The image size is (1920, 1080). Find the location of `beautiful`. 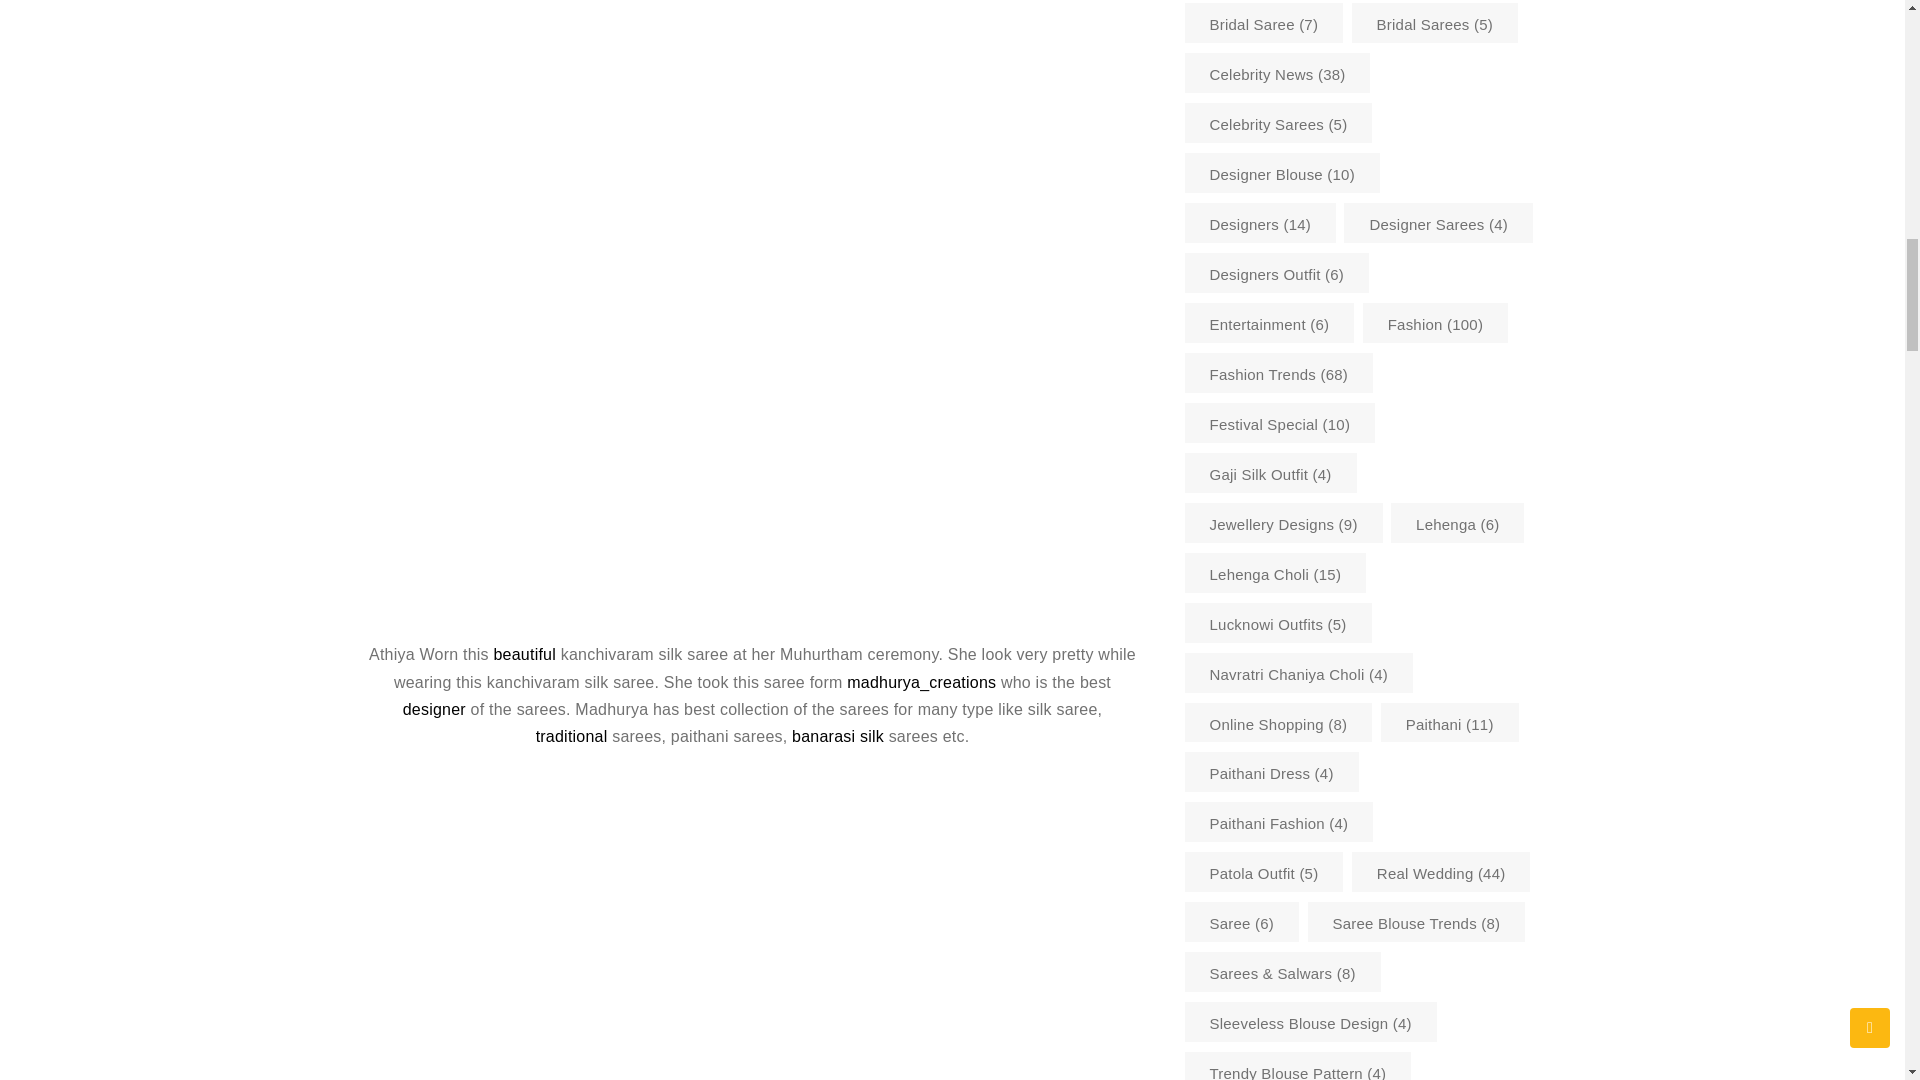

beautiful is located at coordinates (526, 654).